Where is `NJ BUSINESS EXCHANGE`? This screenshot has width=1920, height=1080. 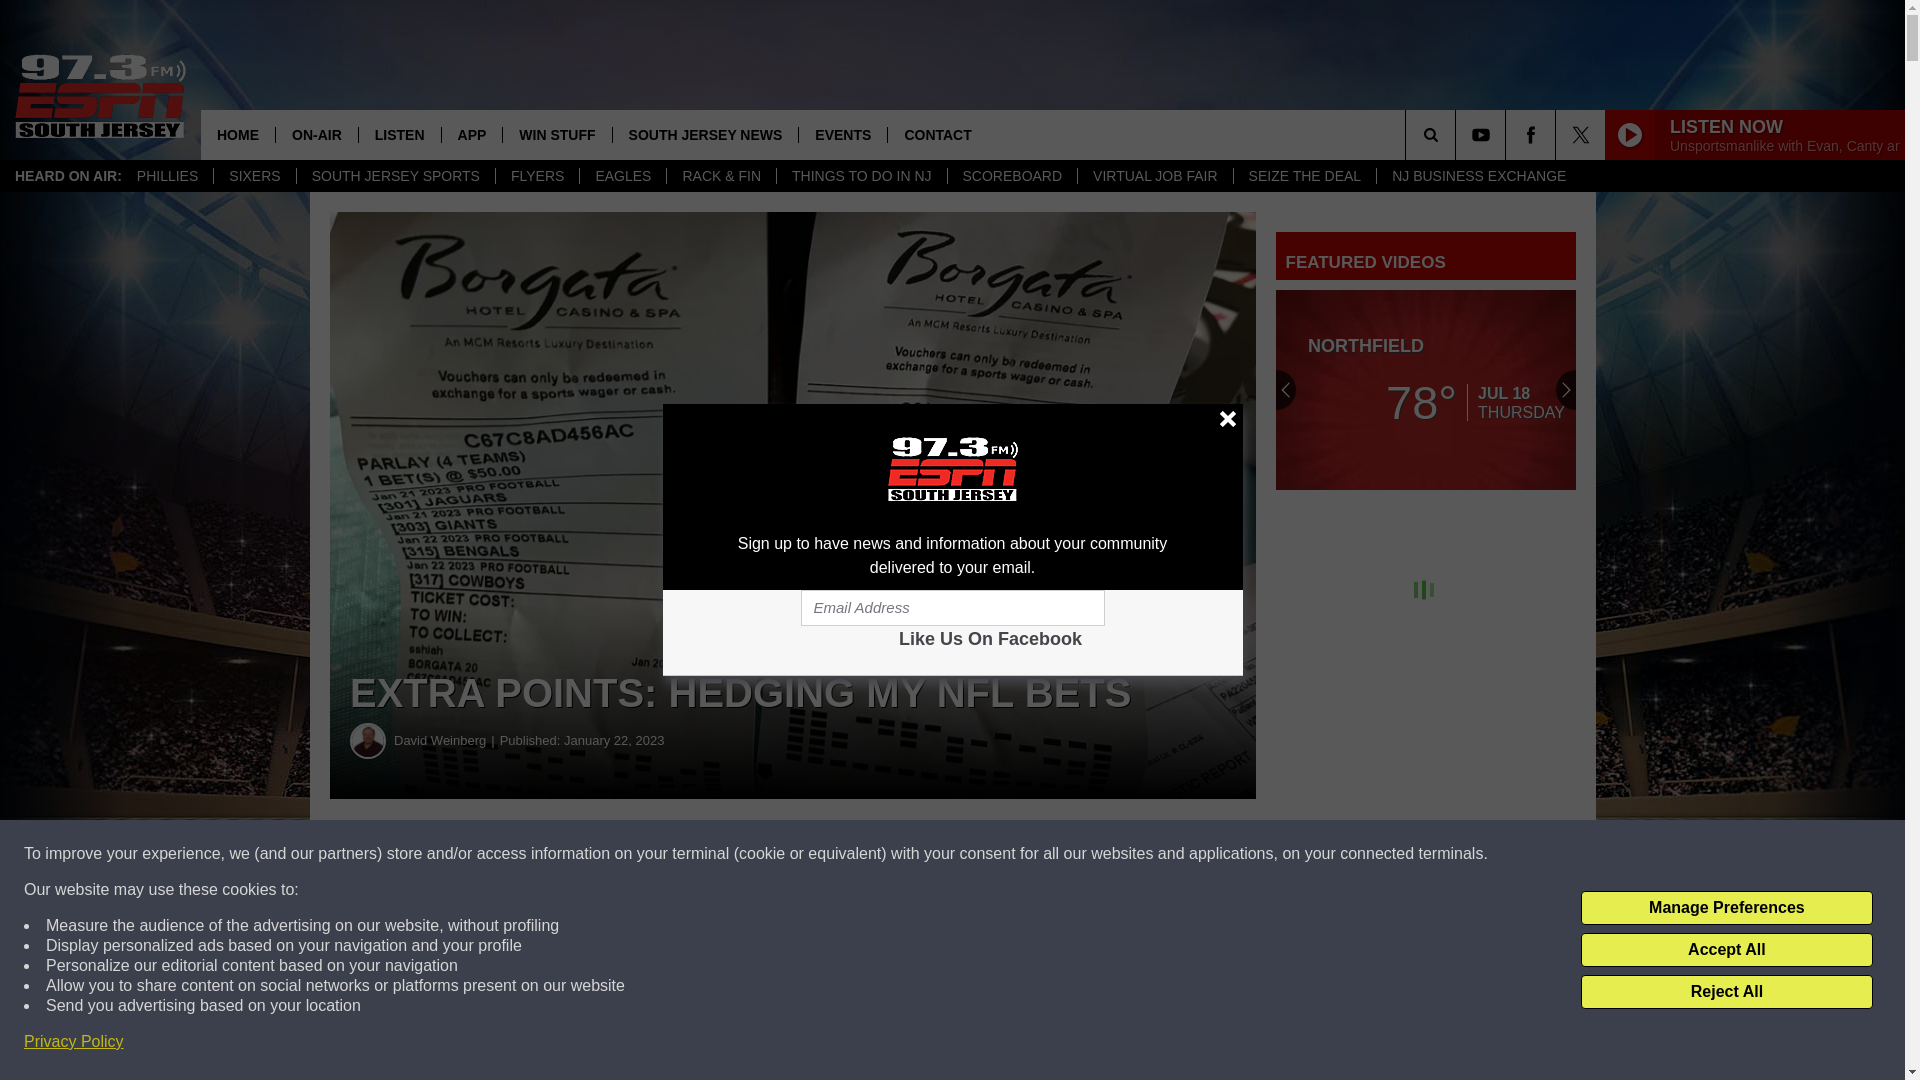
NJ BUSINESS EXCHANGE is located at coordinates (1478, 176).